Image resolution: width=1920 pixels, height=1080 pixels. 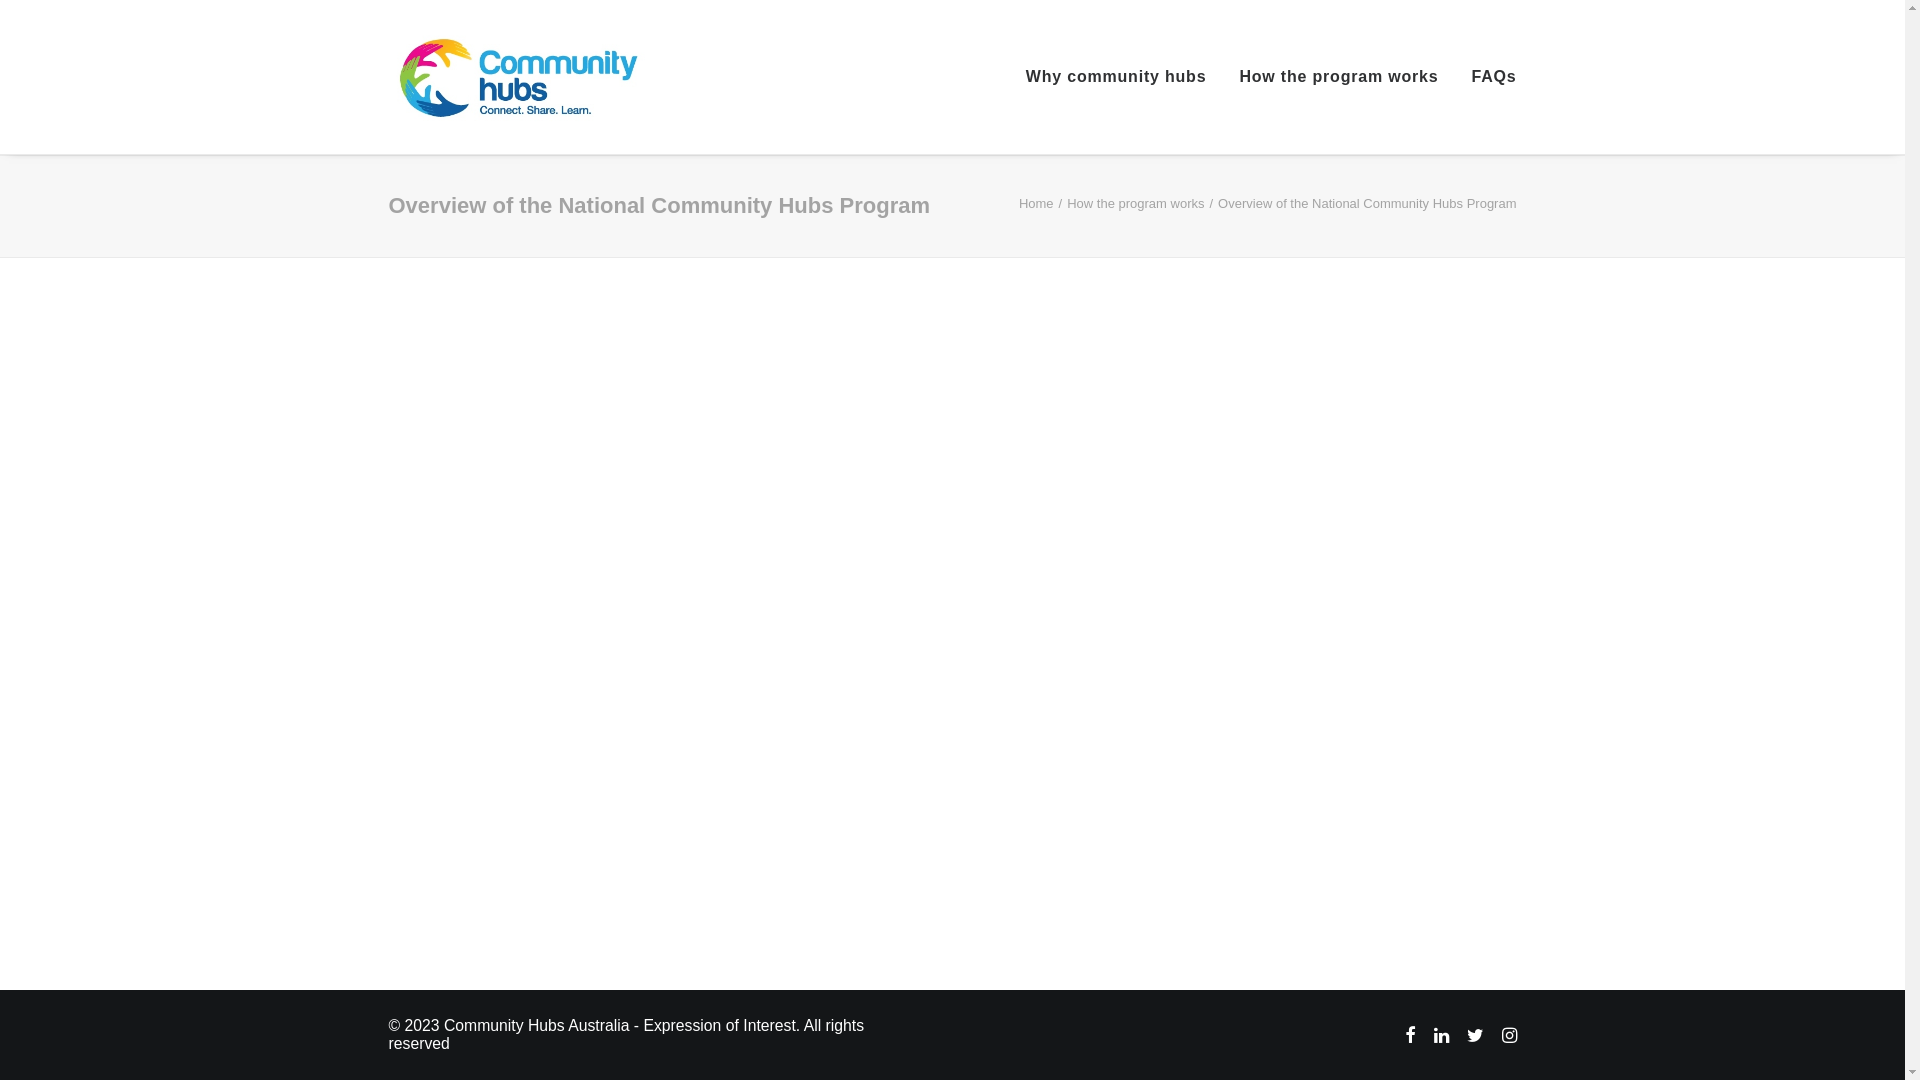 What do you see at coordinates (1036, 204) in the screenshot?
I see `Home` at bounding box center [1036, 204].